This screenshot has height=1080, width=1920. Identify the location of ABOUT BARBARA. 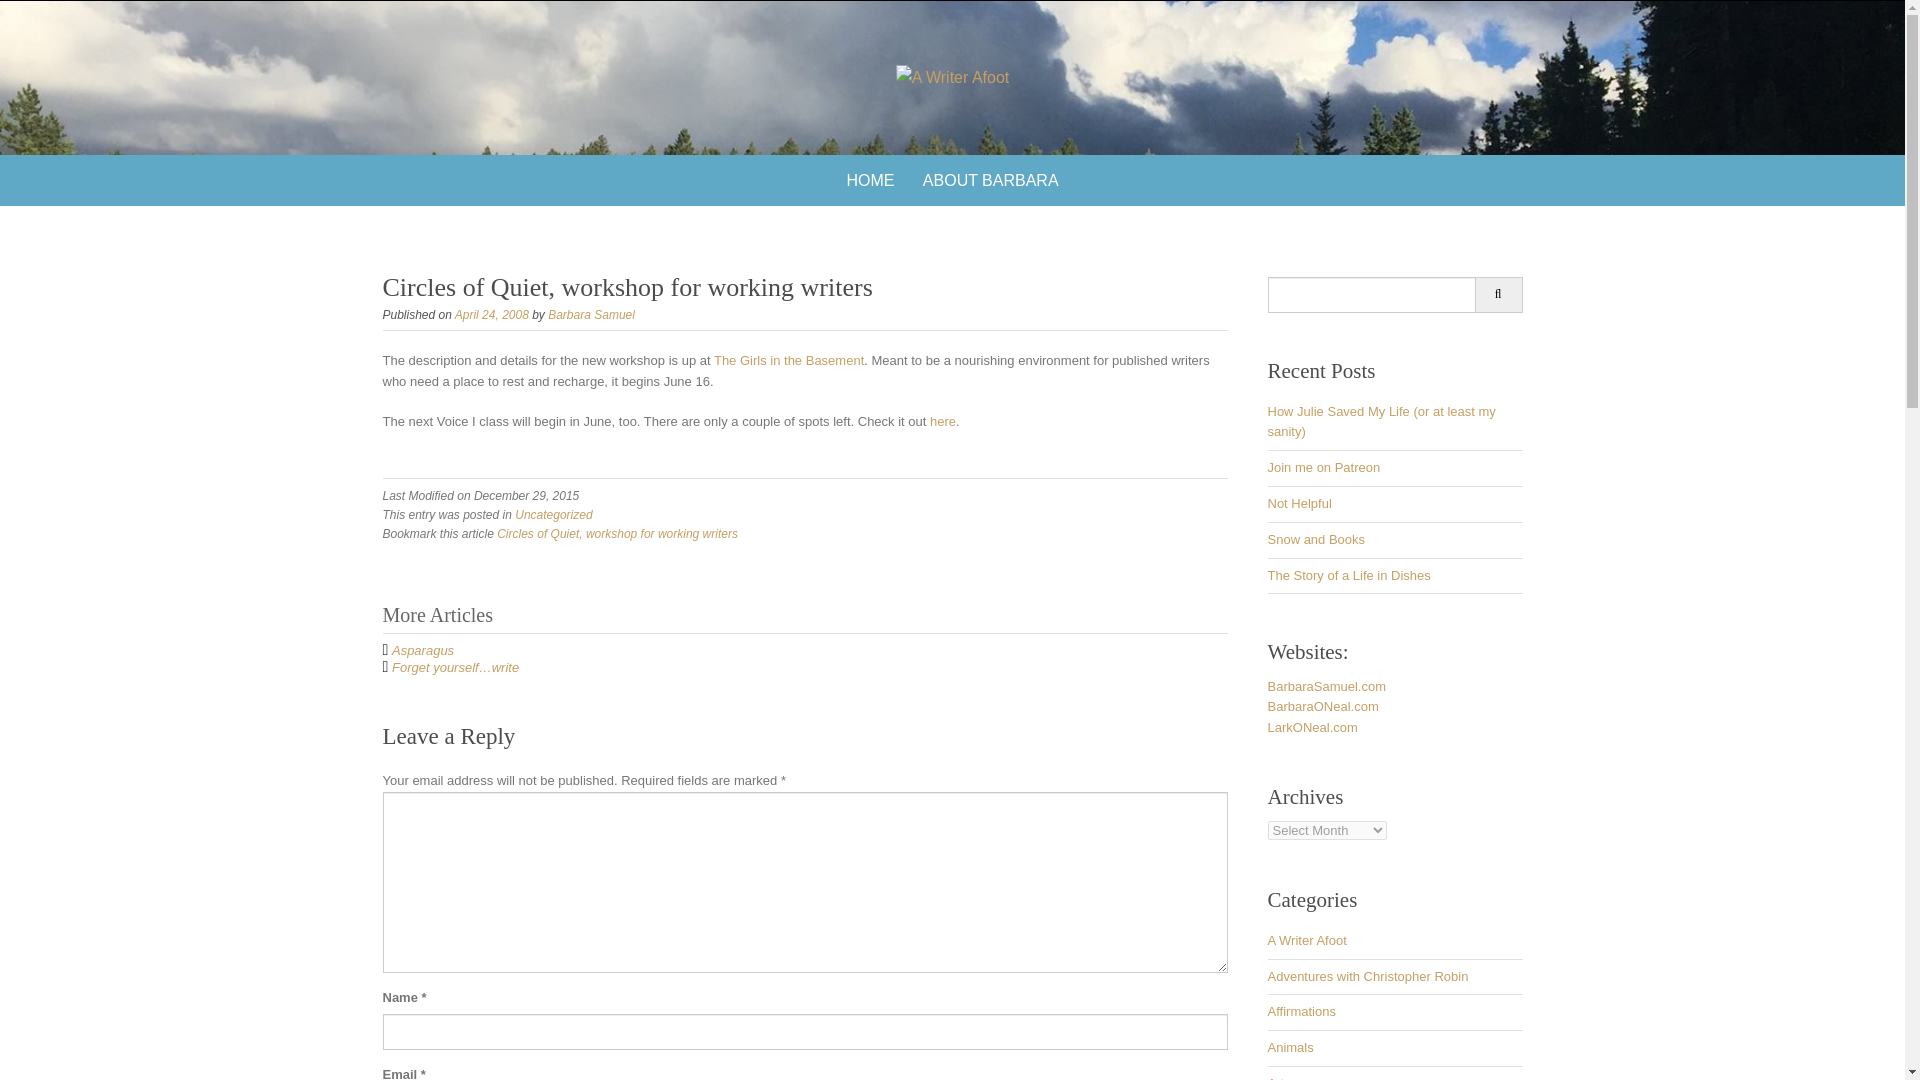
(990, 180).